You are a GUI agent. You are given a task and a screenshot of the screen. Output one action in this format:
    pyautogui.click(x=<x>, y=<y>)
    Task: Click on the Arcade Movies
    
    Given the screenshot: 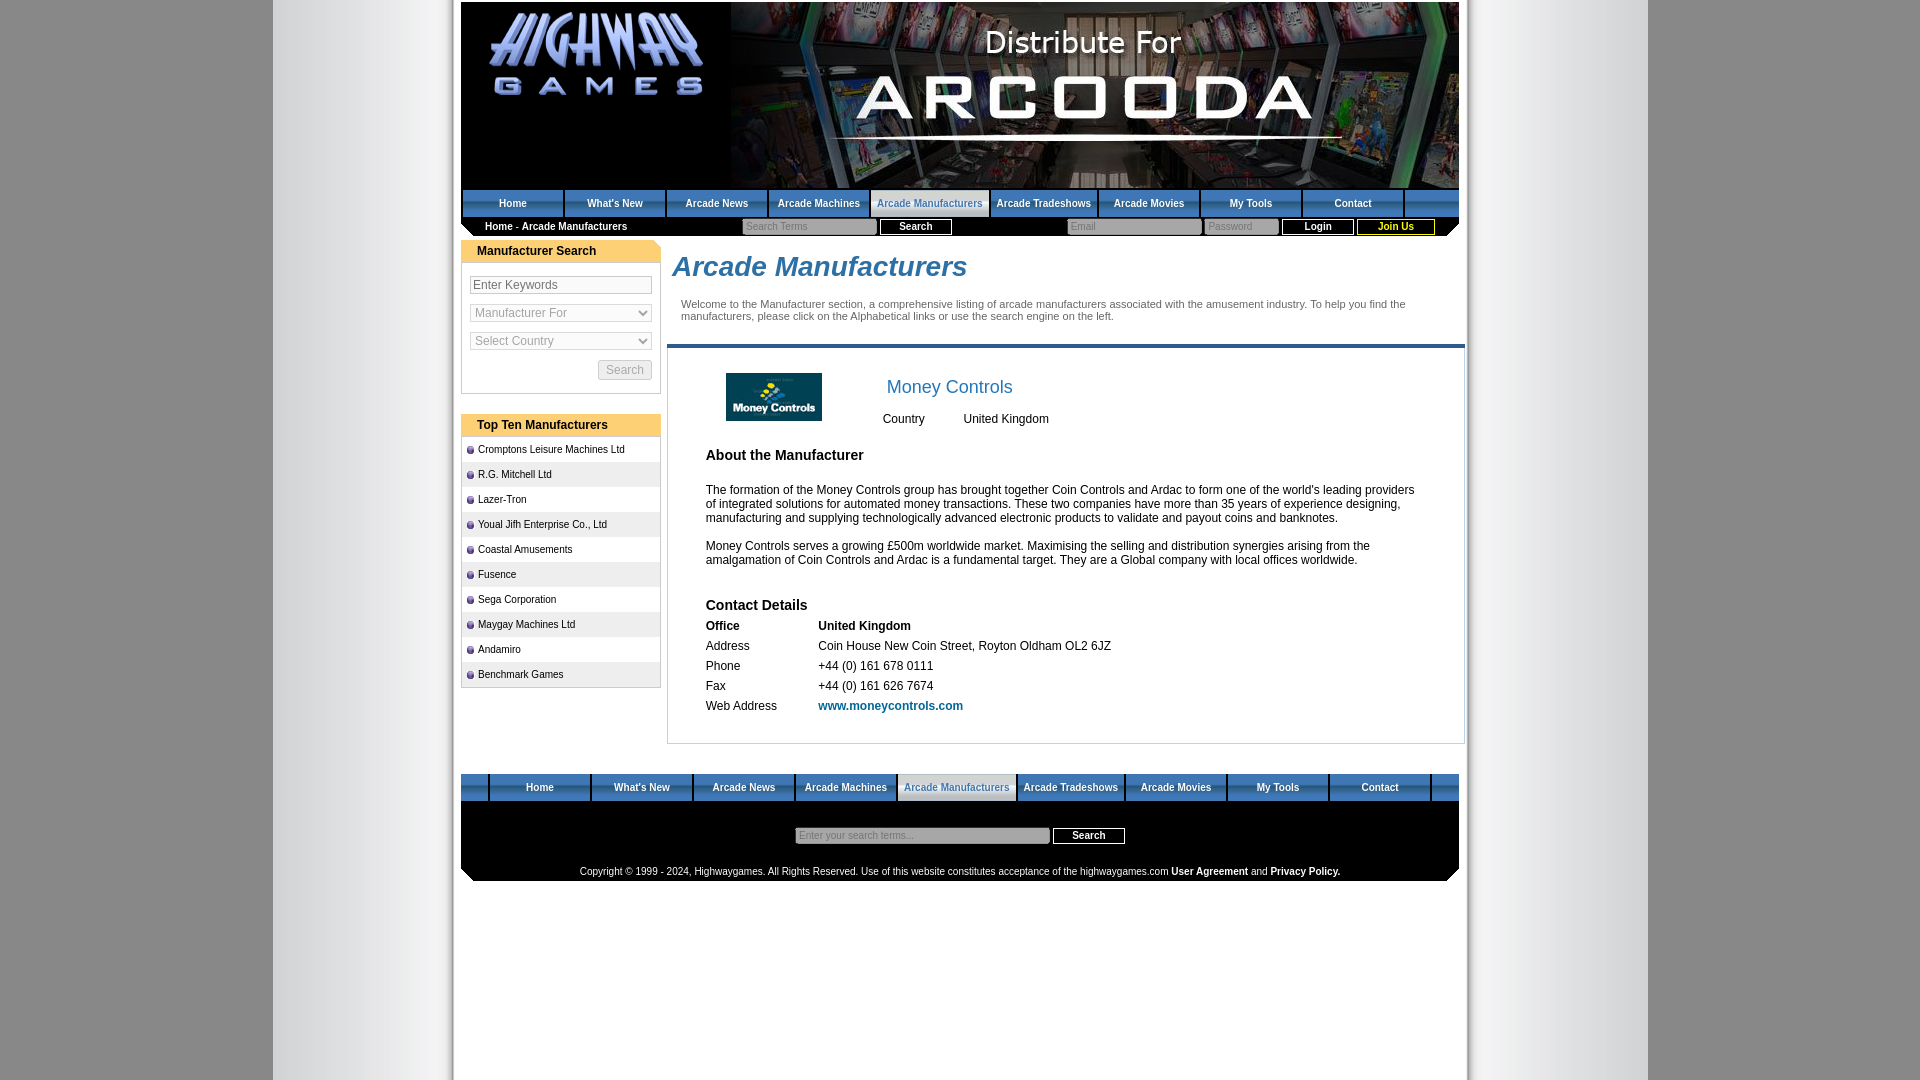 What is the action you would take?
    pyautogui.click(x=1176, y=788)
    